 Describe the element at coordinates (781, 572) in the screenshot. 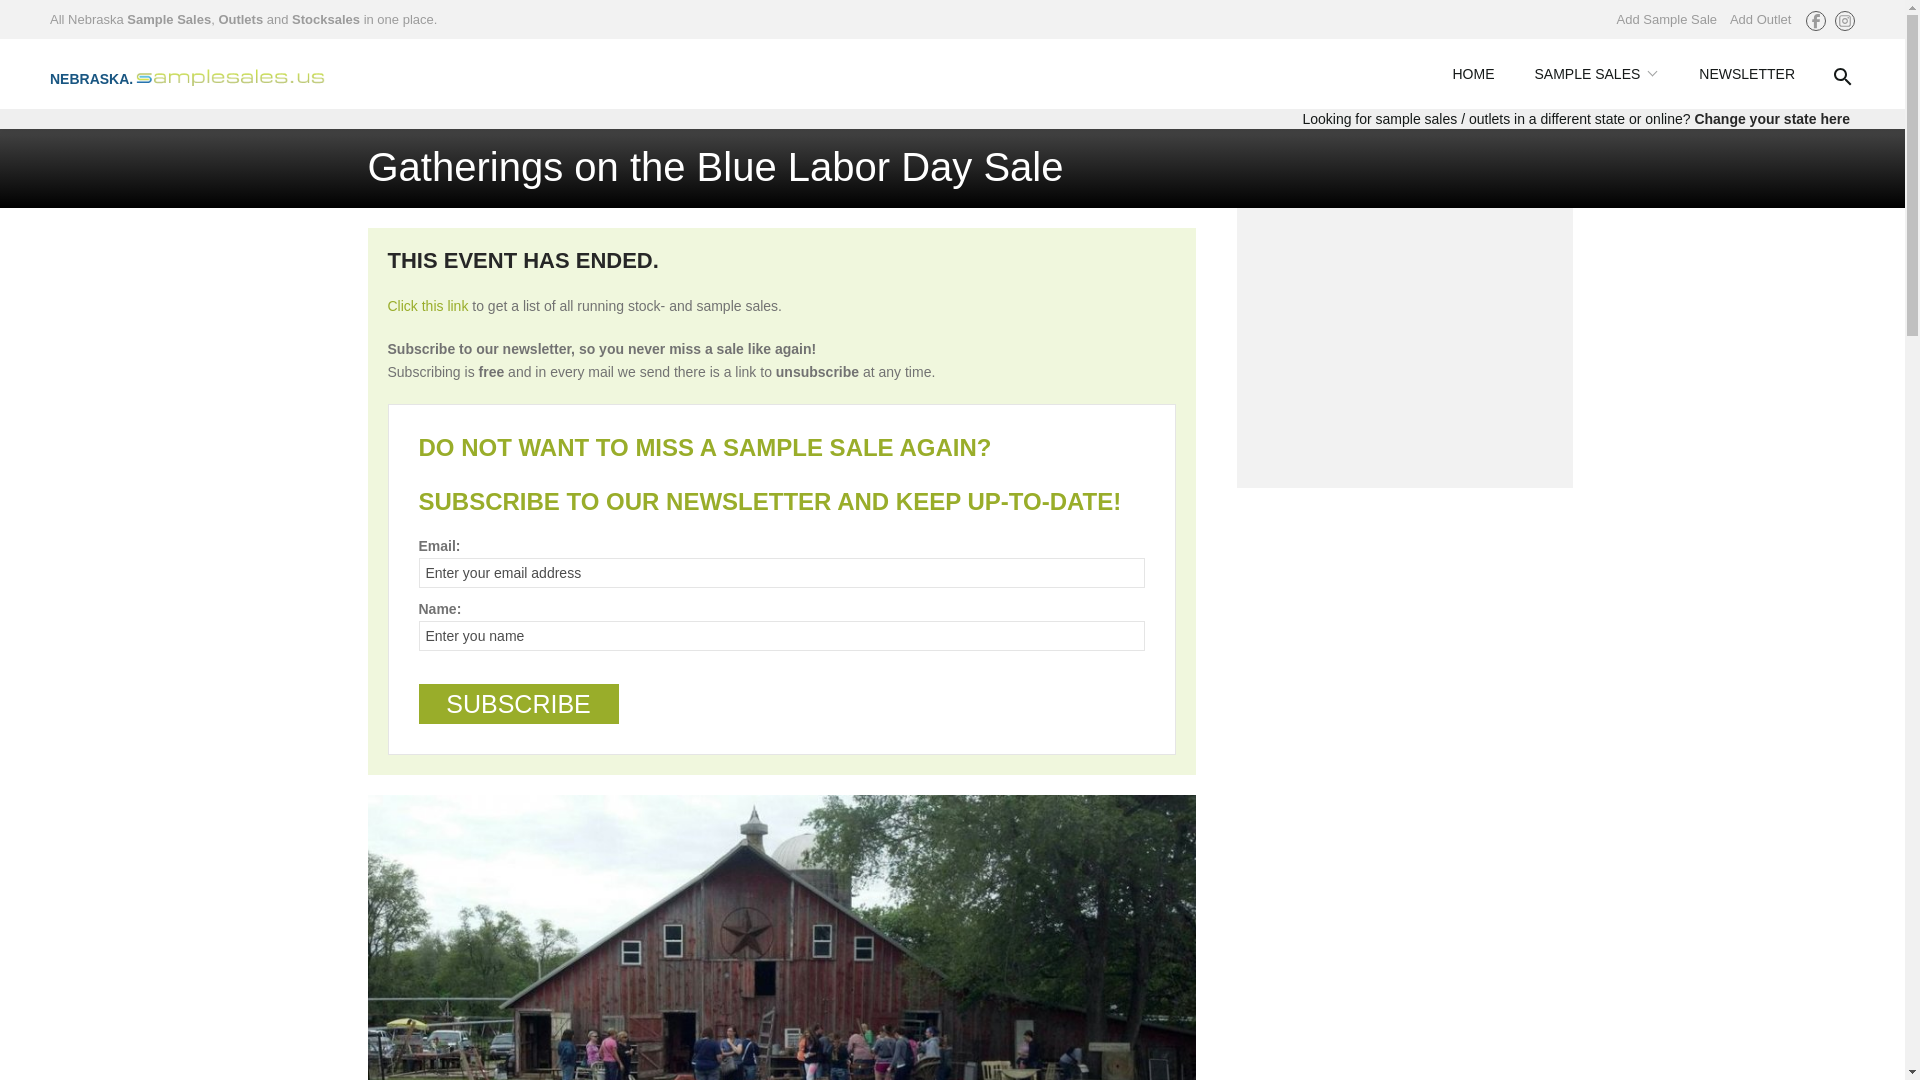

I see `Enter your email address` at that location.